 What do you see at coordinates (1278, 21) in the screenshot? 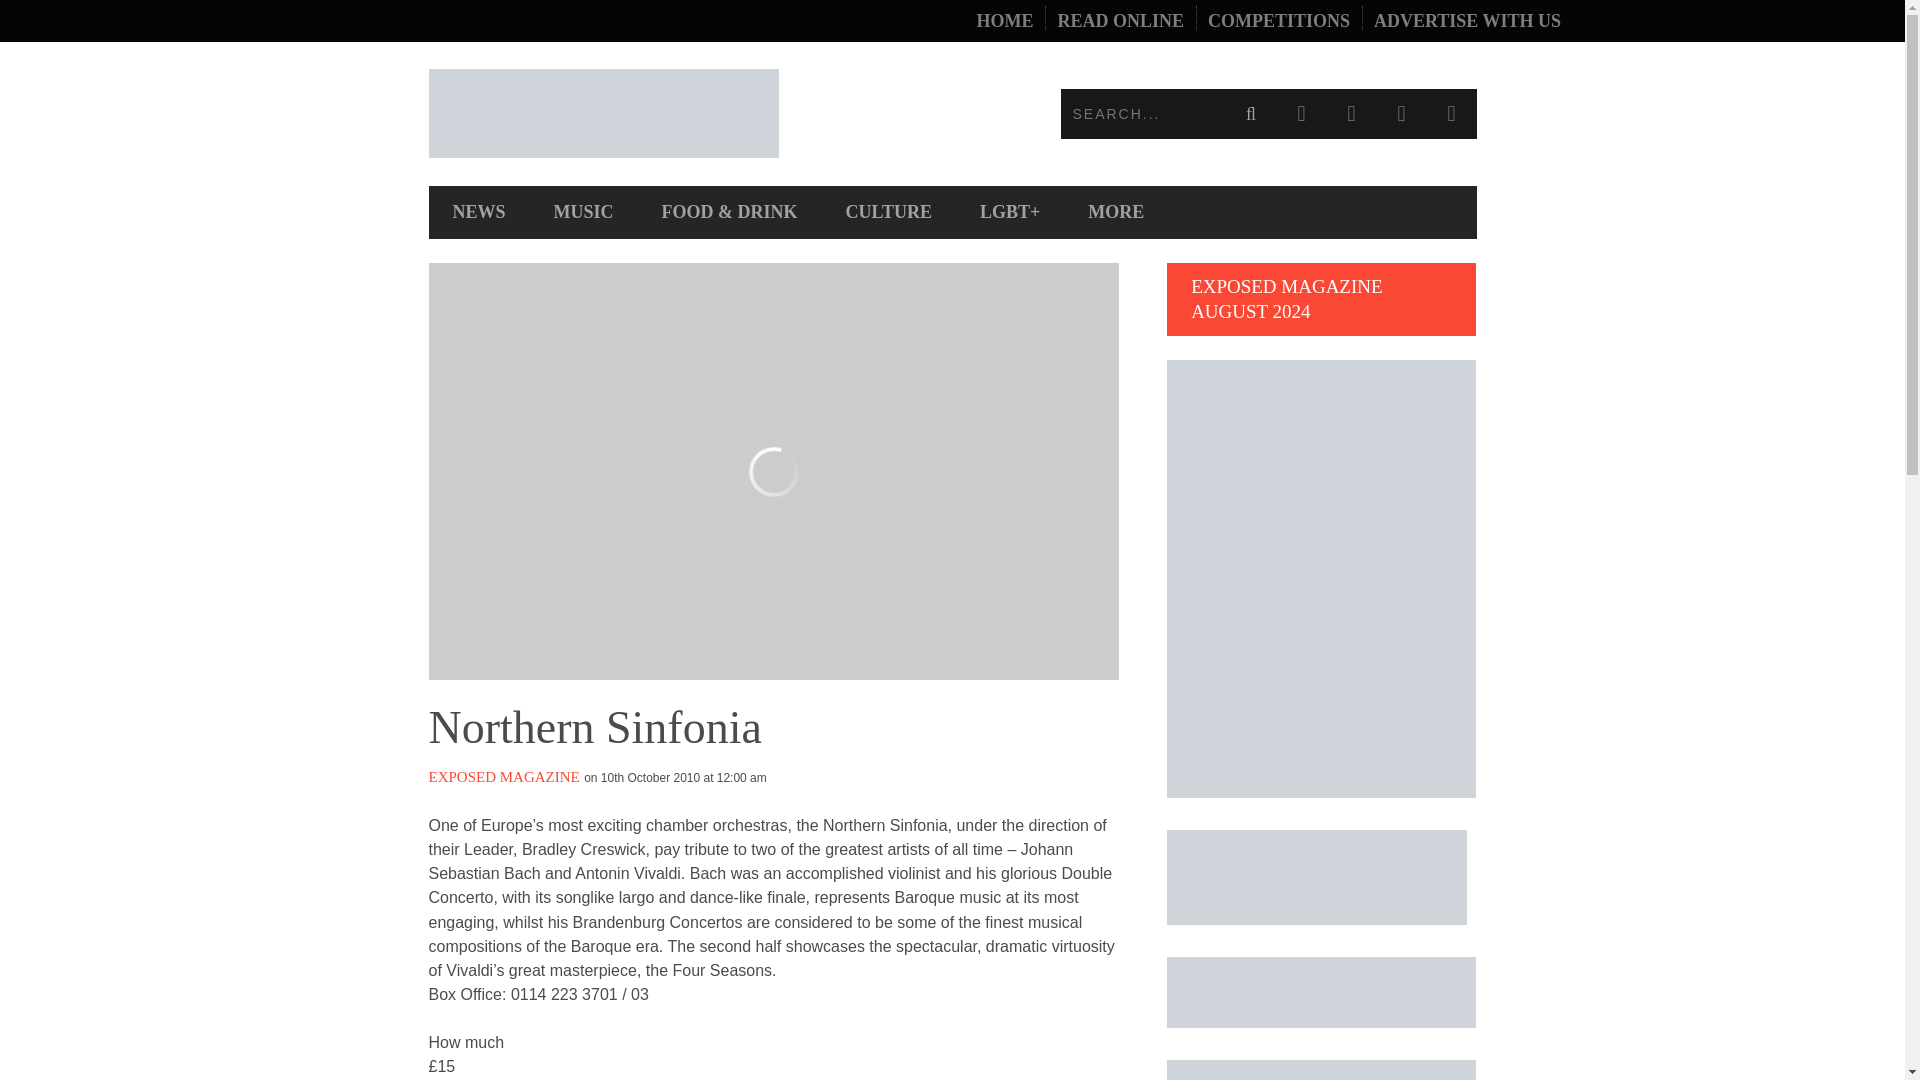
I see `COMPETITIONS` at bounding box center [1278, 21].